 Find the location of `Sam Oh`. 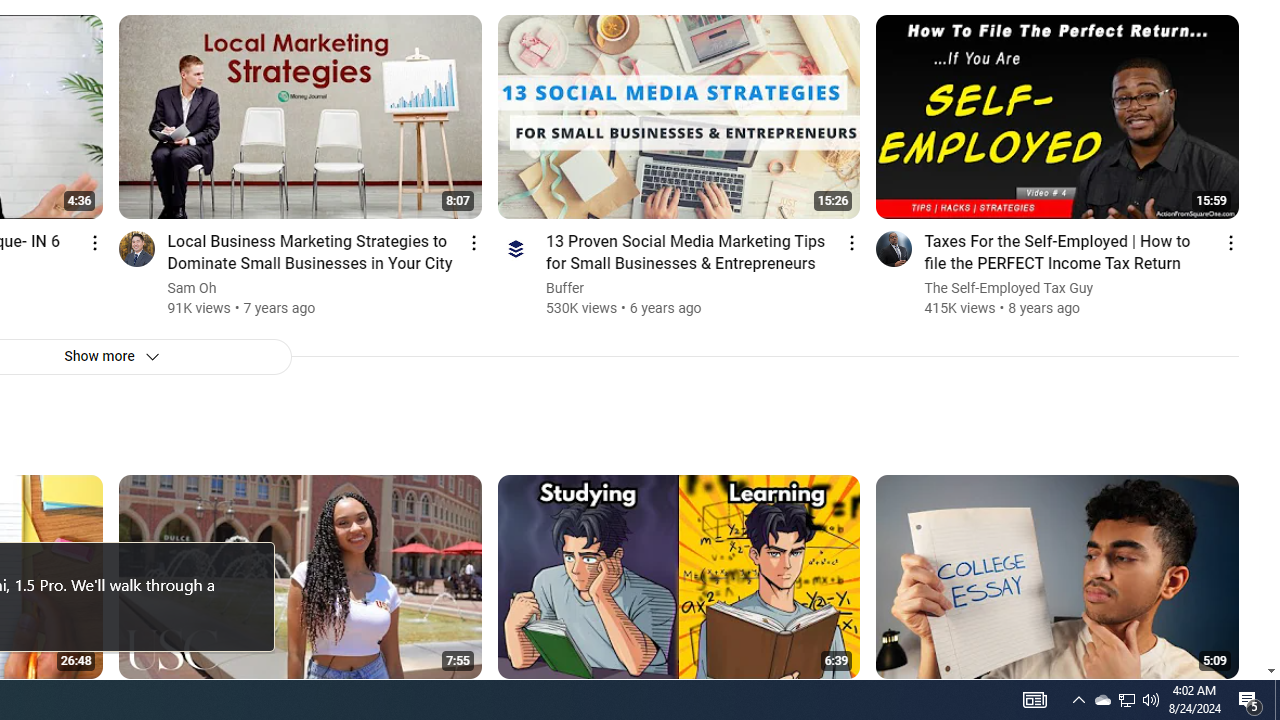

Sam Oh is located at coordinates (192, 288).